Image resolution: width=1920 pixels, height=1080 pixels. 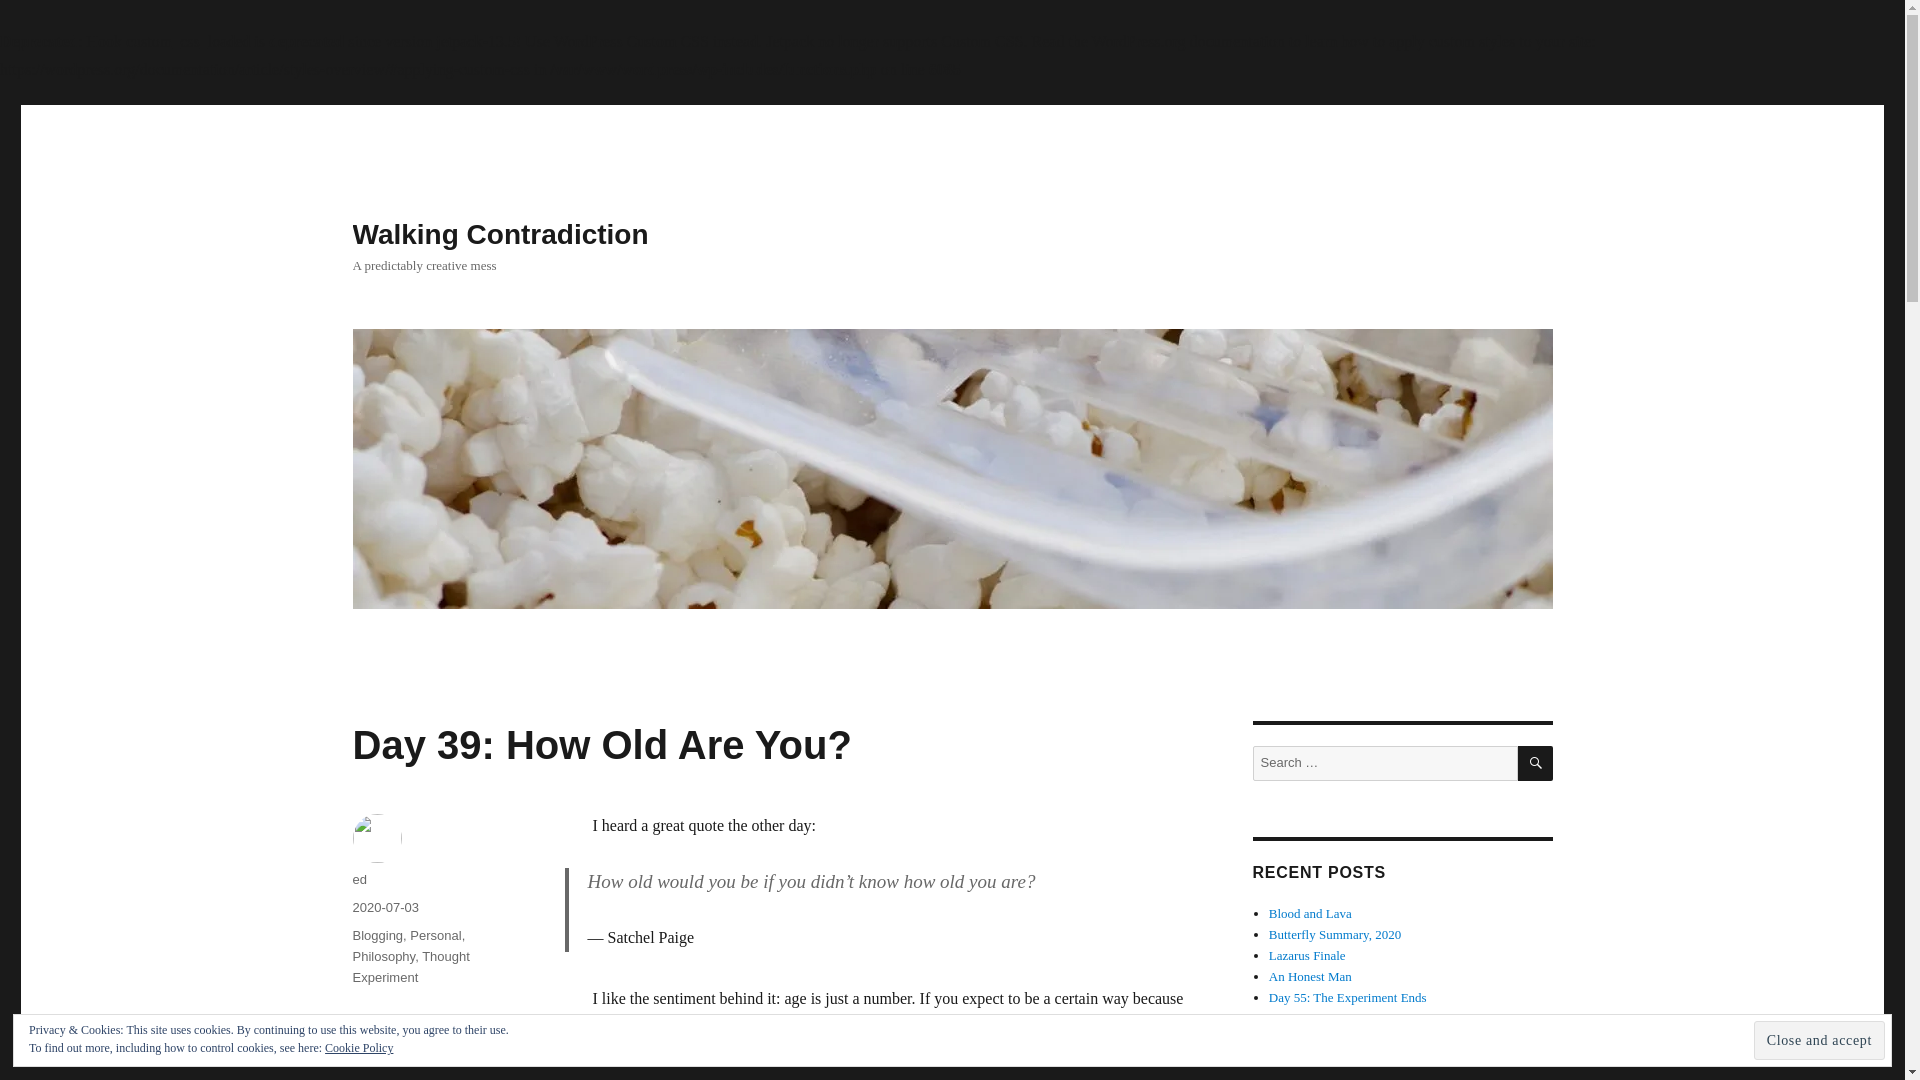 I want to click on Walking Contradiction, so click(x=500, y=234).